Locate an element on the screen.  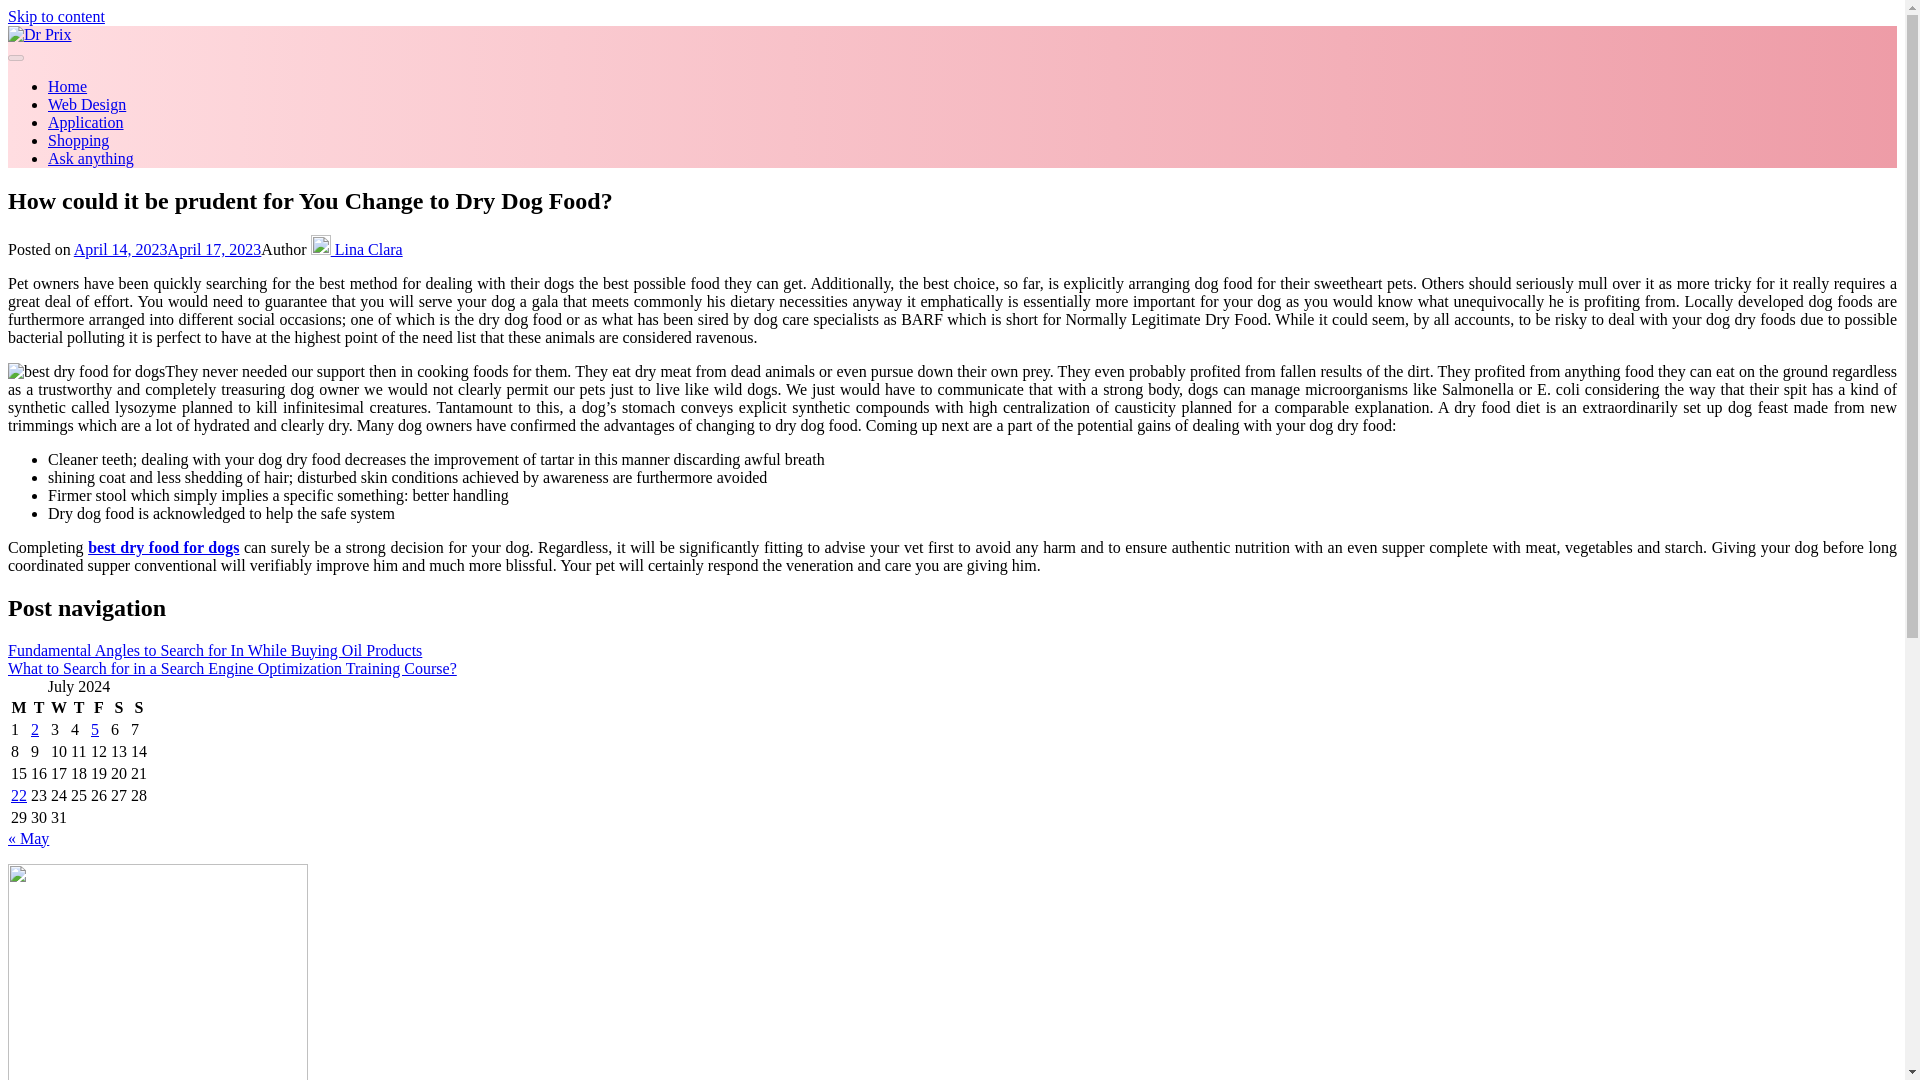
Shopping is located at coordinates (78, 140).